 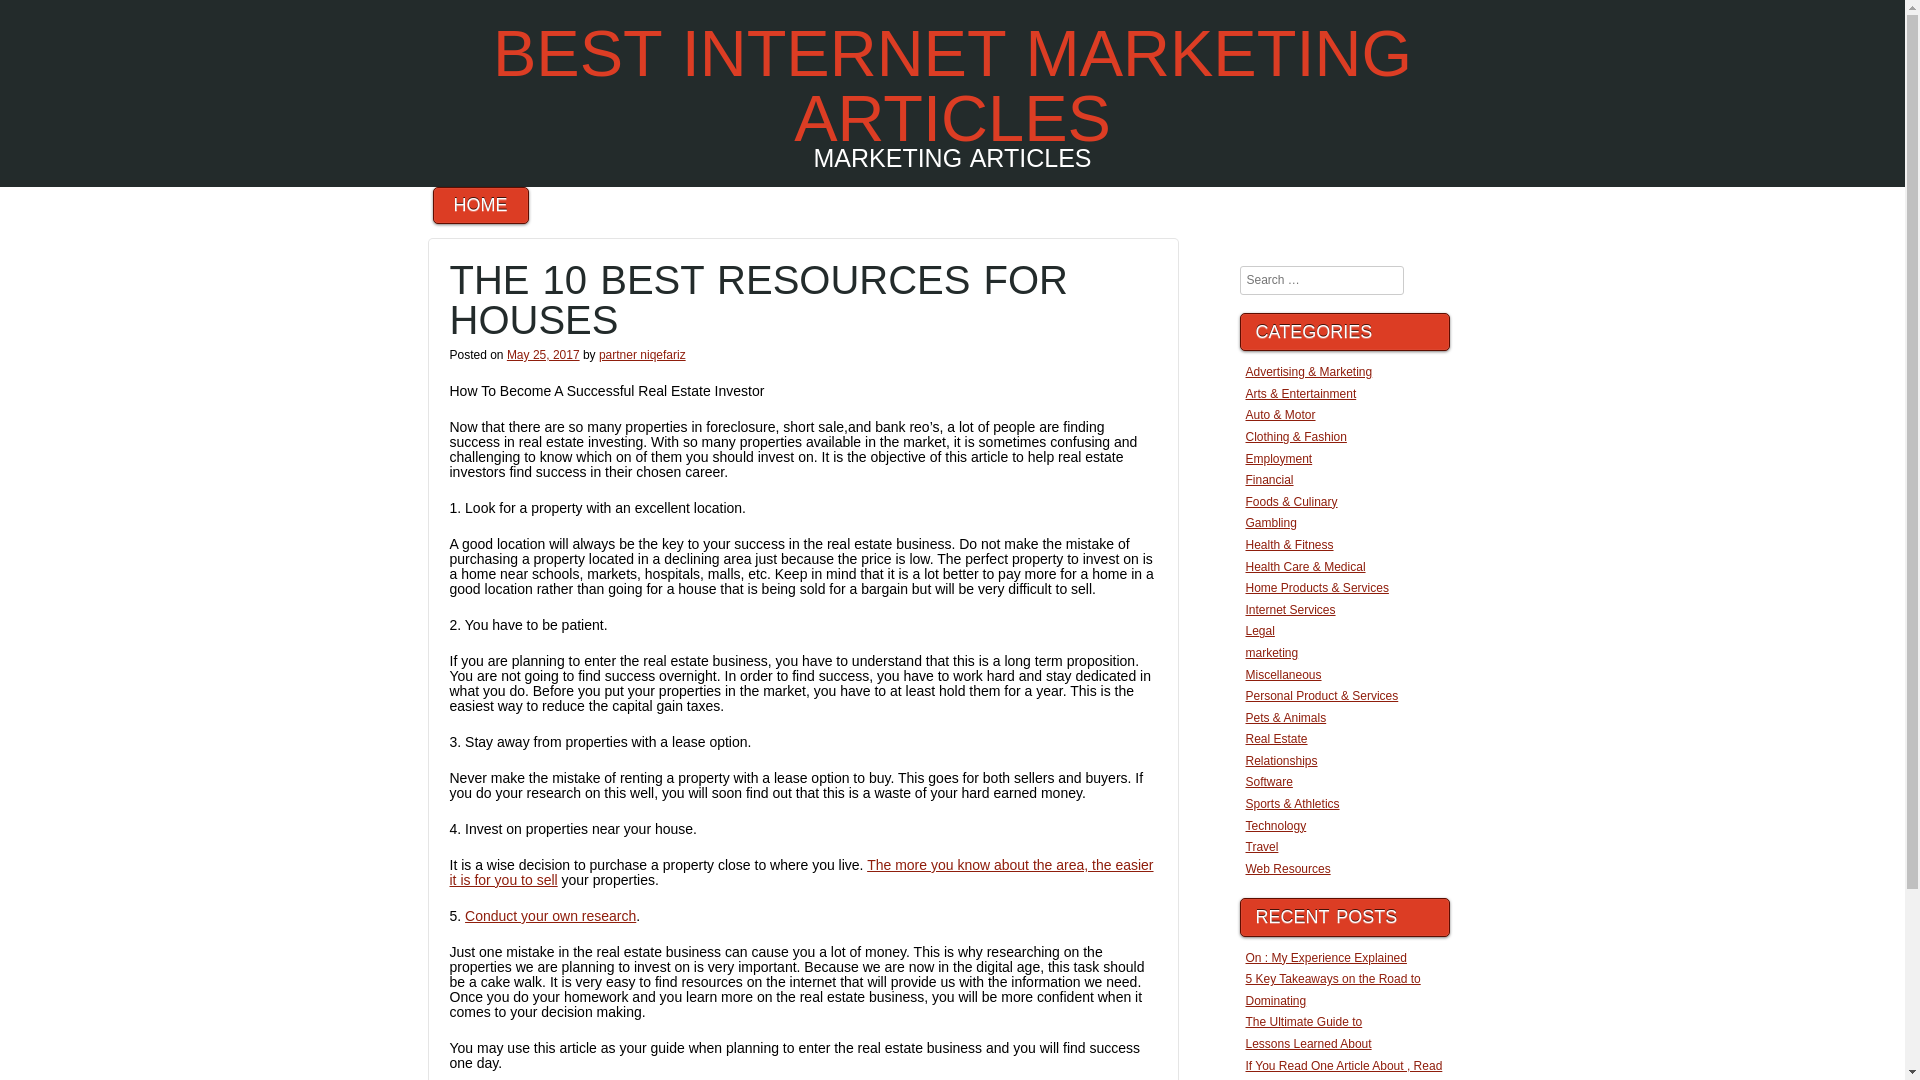 What do you see at coordinates (1282, 760) in the screenshot?
I see `Relationships` at bounding box center [1282, 760].